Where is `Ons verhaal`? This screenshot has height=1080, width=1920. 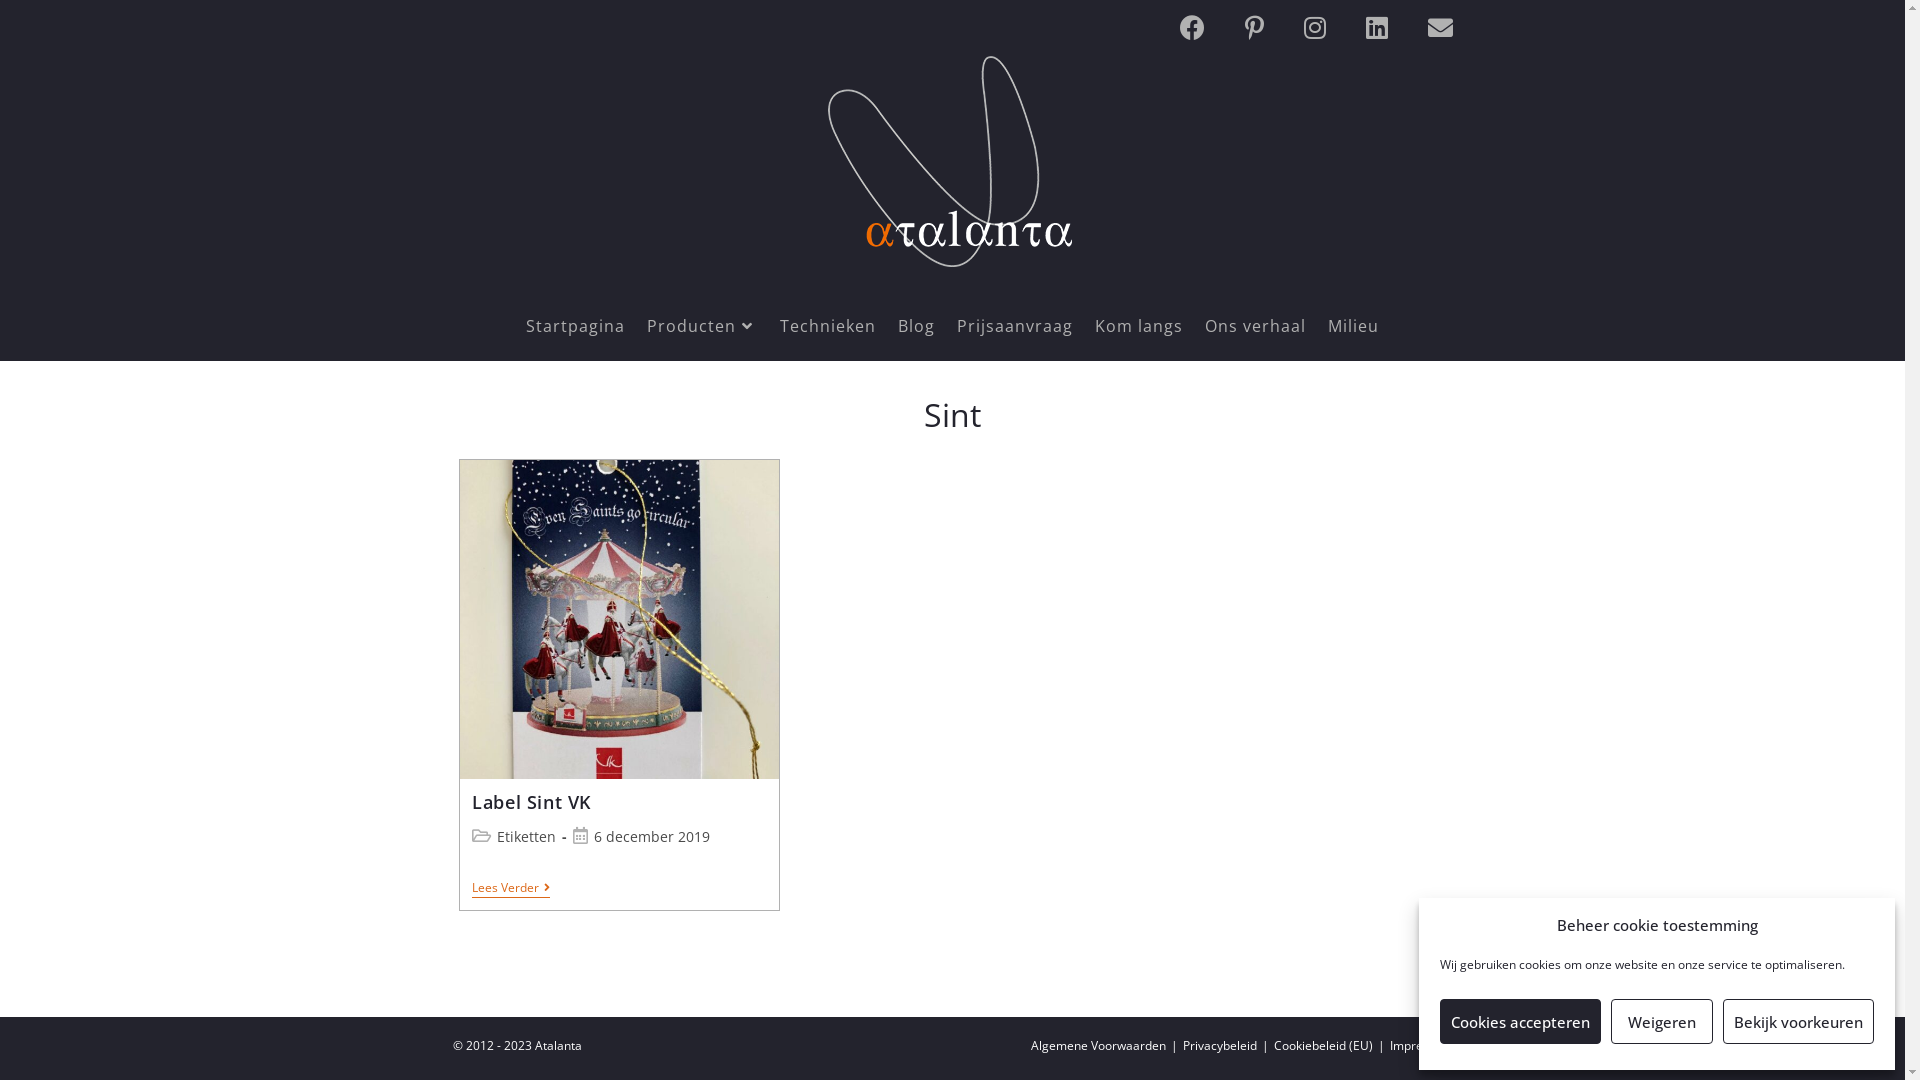 Ons verhaal is located at coordinates (1256, 326).